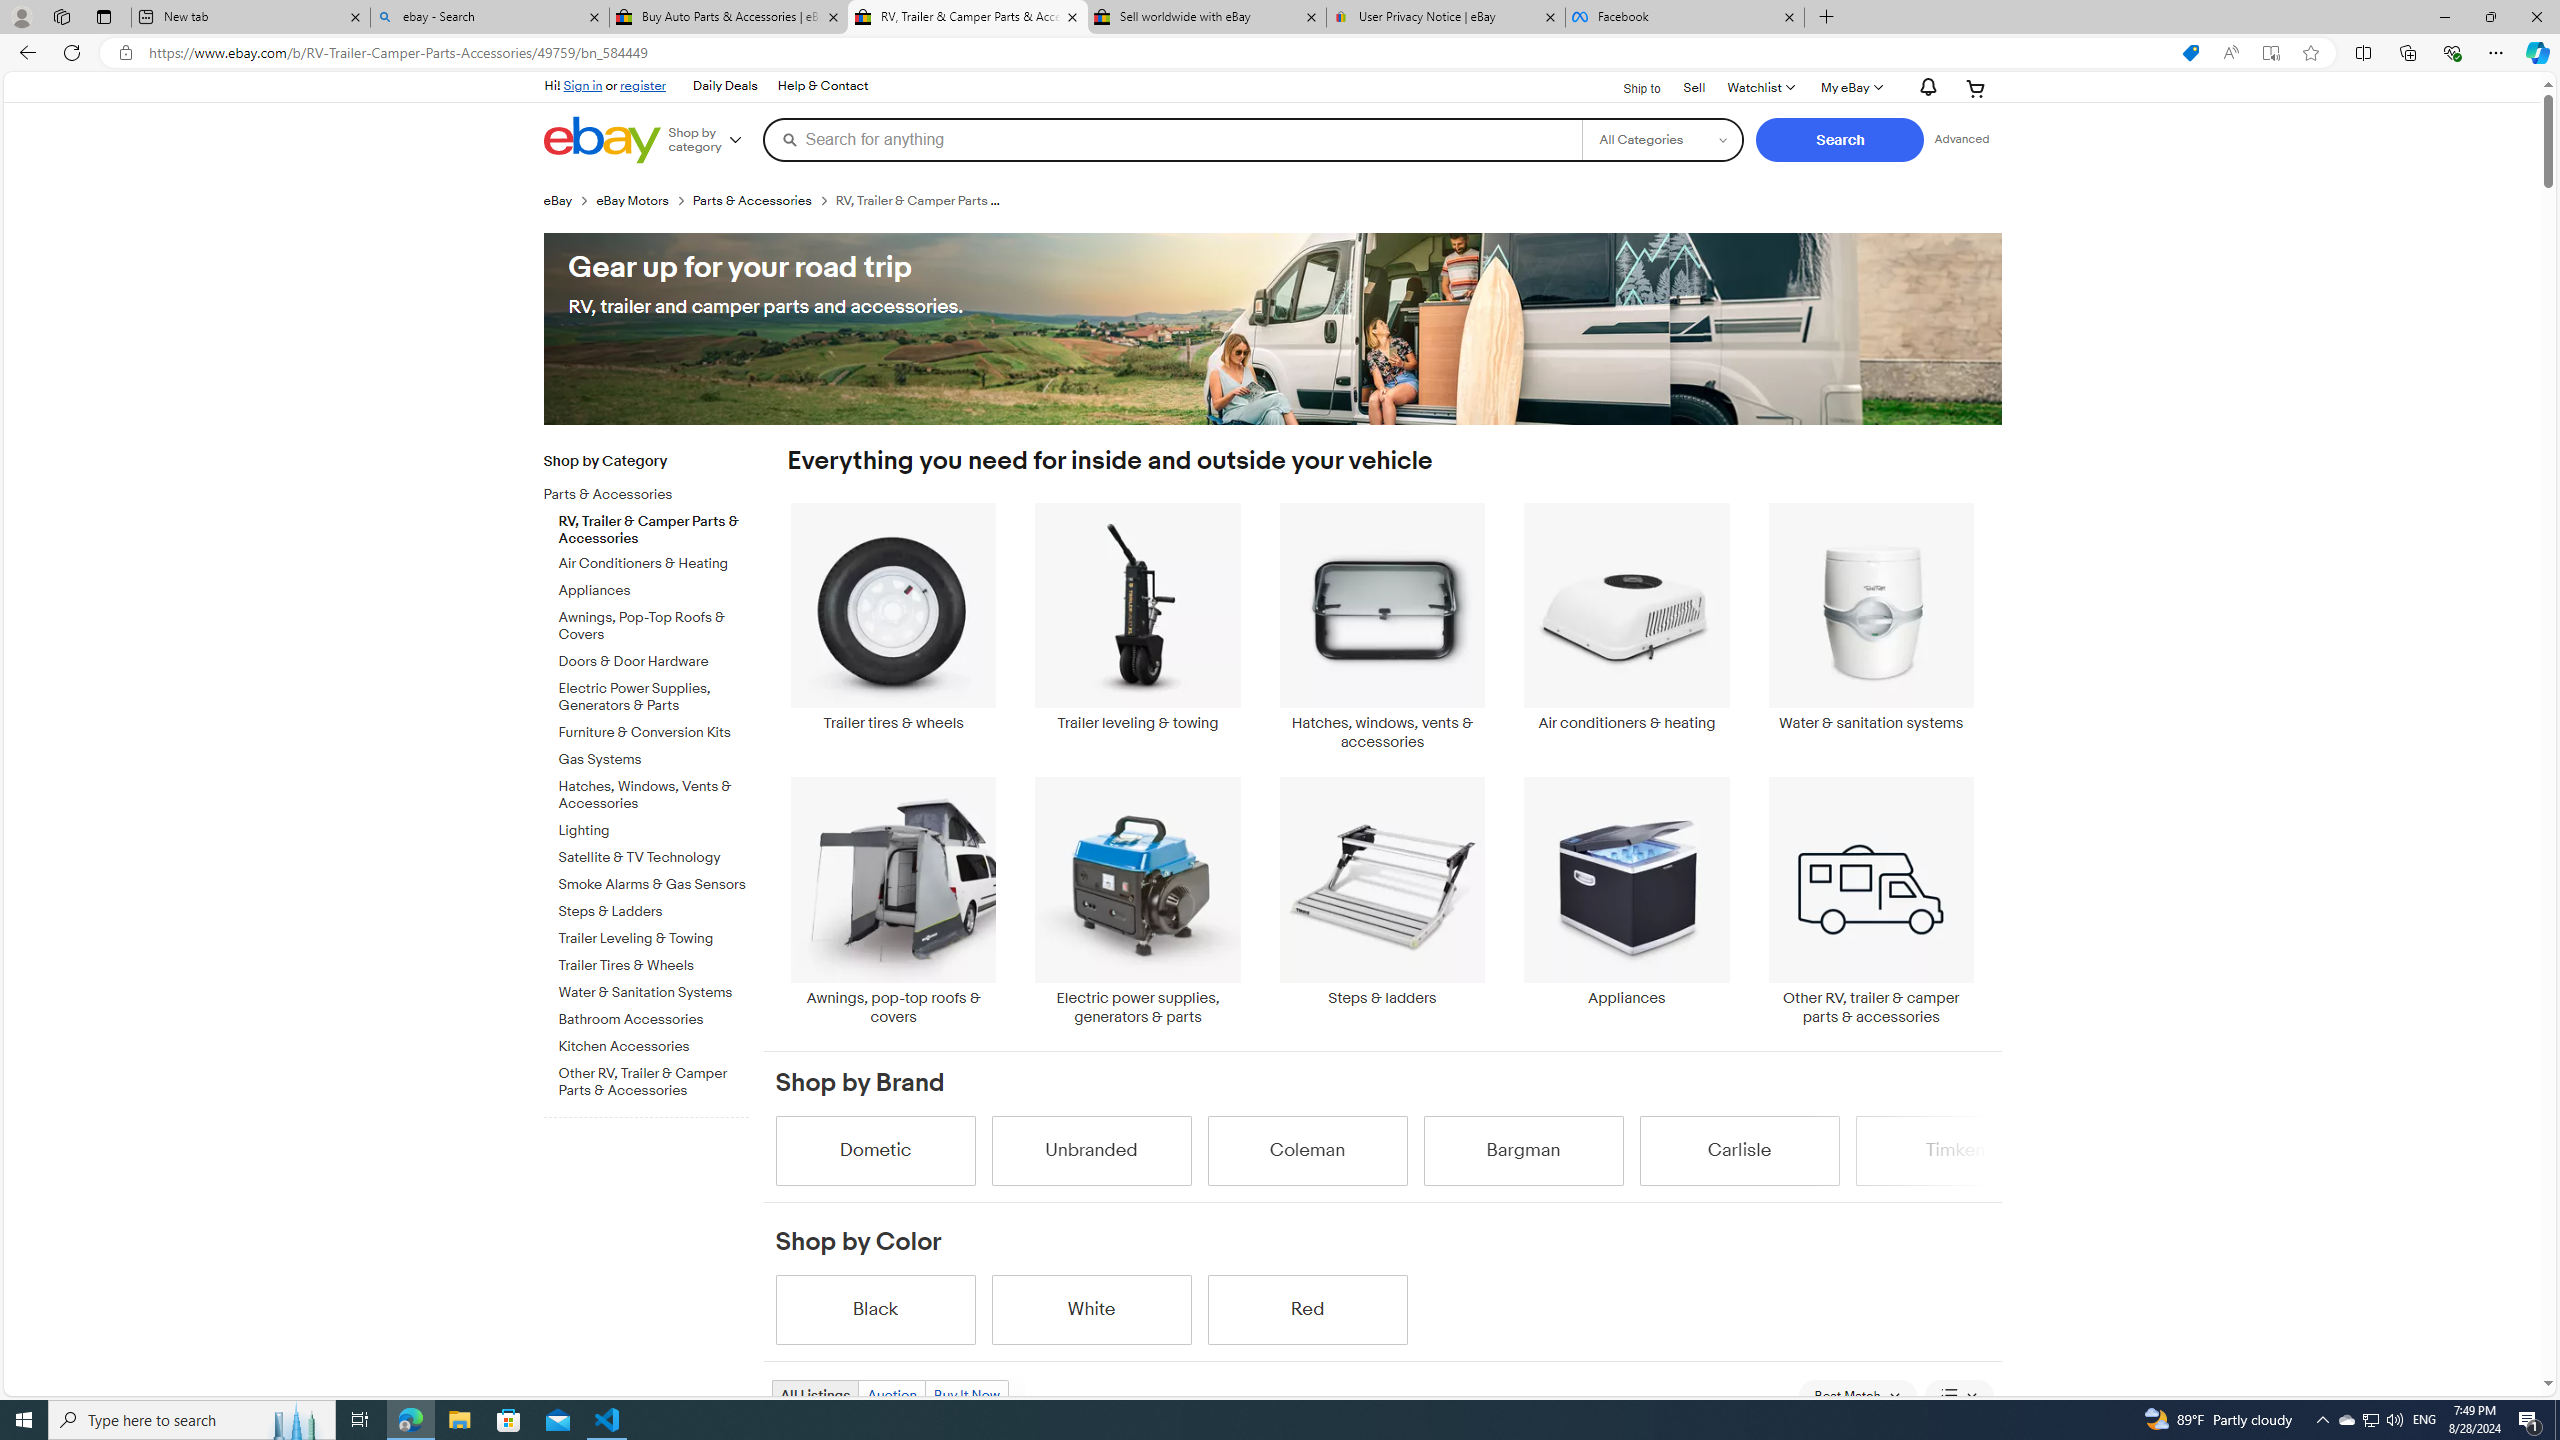  What do you see at coordinates (654, 993) in the screenshot?
I see `Water & Sanitation Systems` at bounding box center [654, 993].